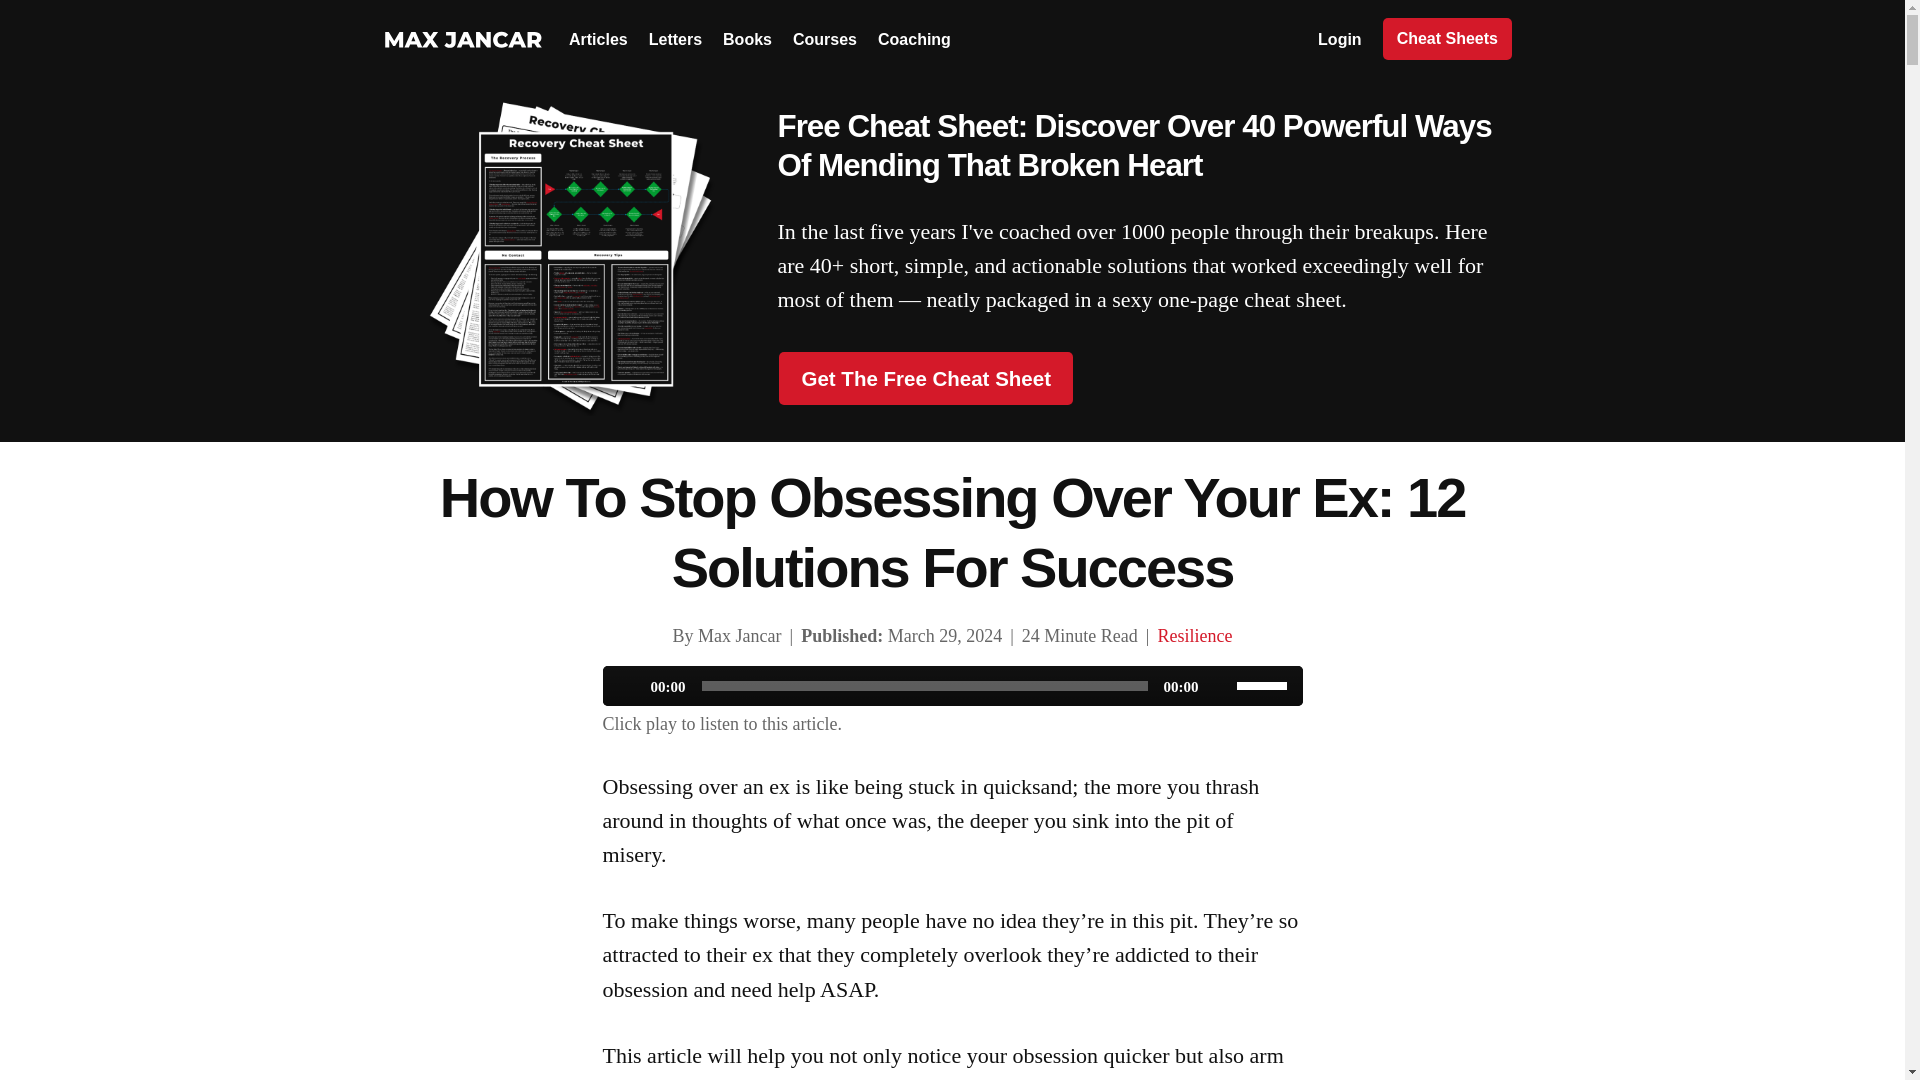  Describe the element at coordinates (598, 39) in the screenshot. I see `Articles` at that location.